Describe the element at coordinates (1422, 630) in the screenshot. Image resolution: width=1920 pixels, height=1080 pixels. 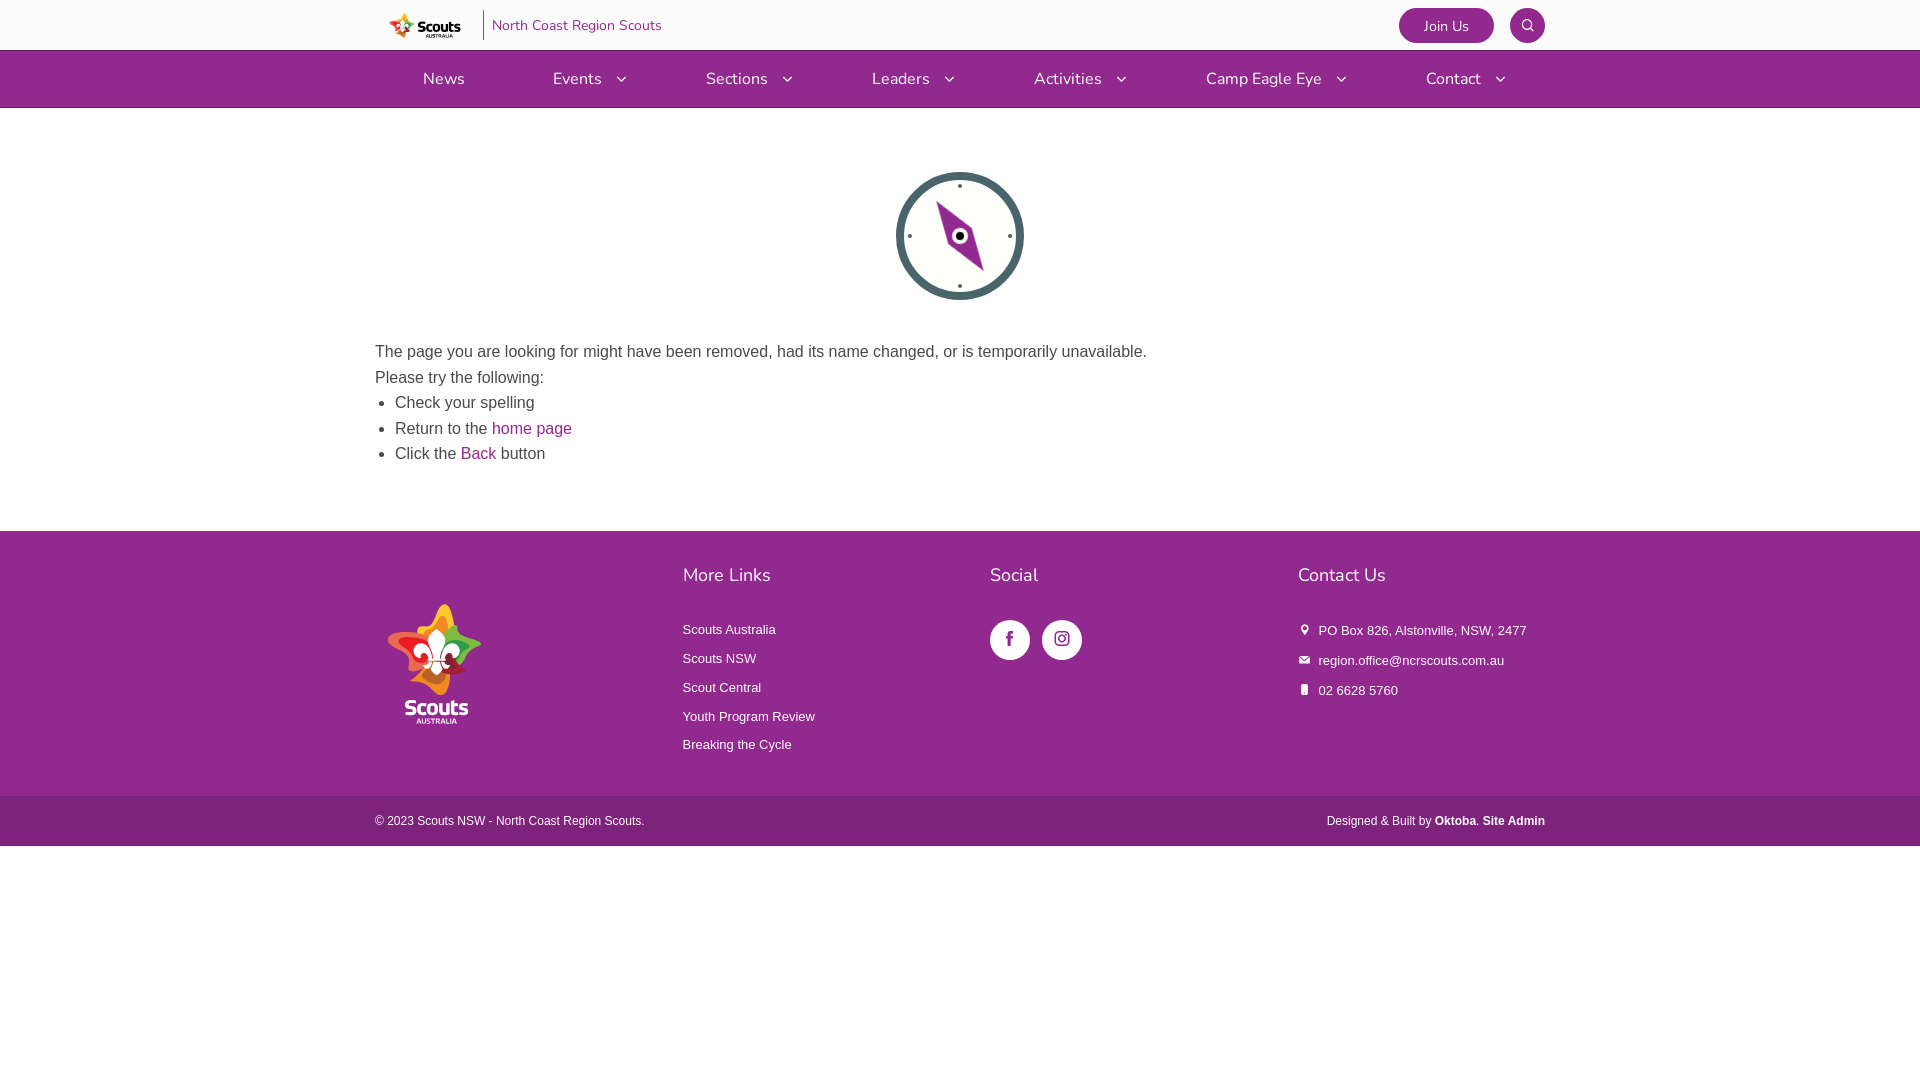
I see `PO Box 826, Alstonville, NSW, 2477` at that location.